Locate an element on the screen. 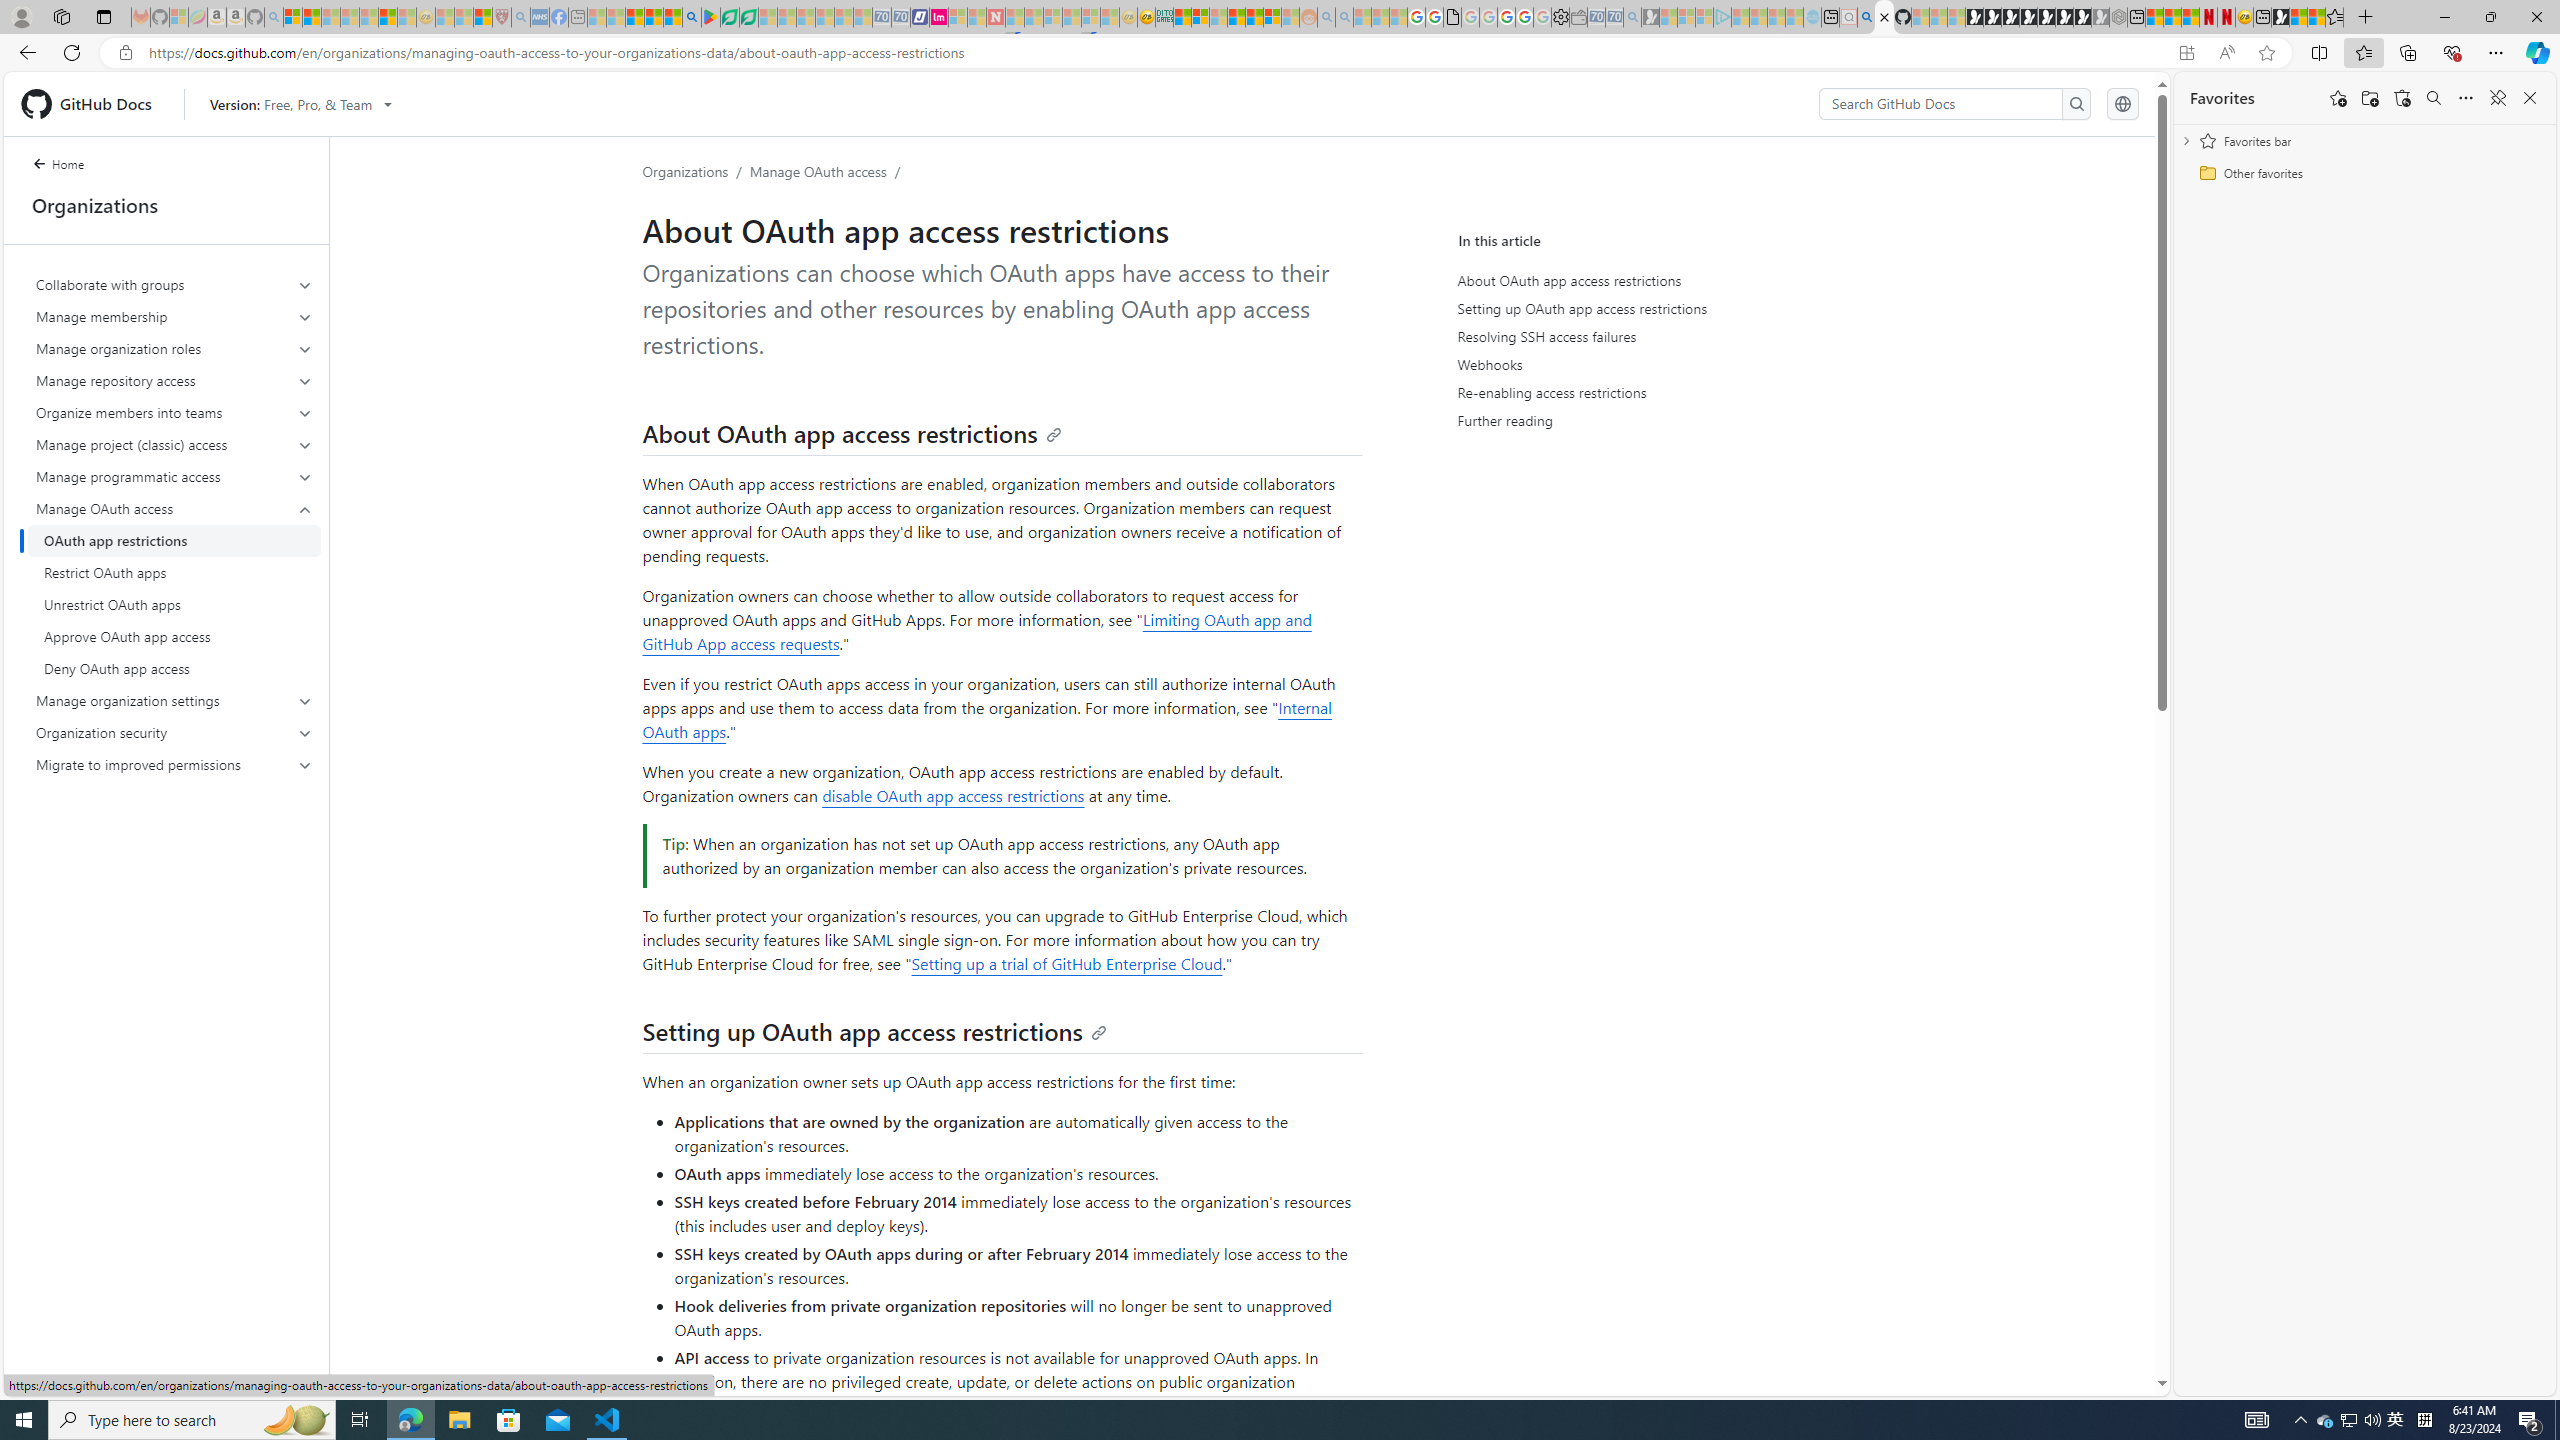 The height and width of the screenshot is (1440, 2560). Manage OAuth access is located at coordinates (175, 588).